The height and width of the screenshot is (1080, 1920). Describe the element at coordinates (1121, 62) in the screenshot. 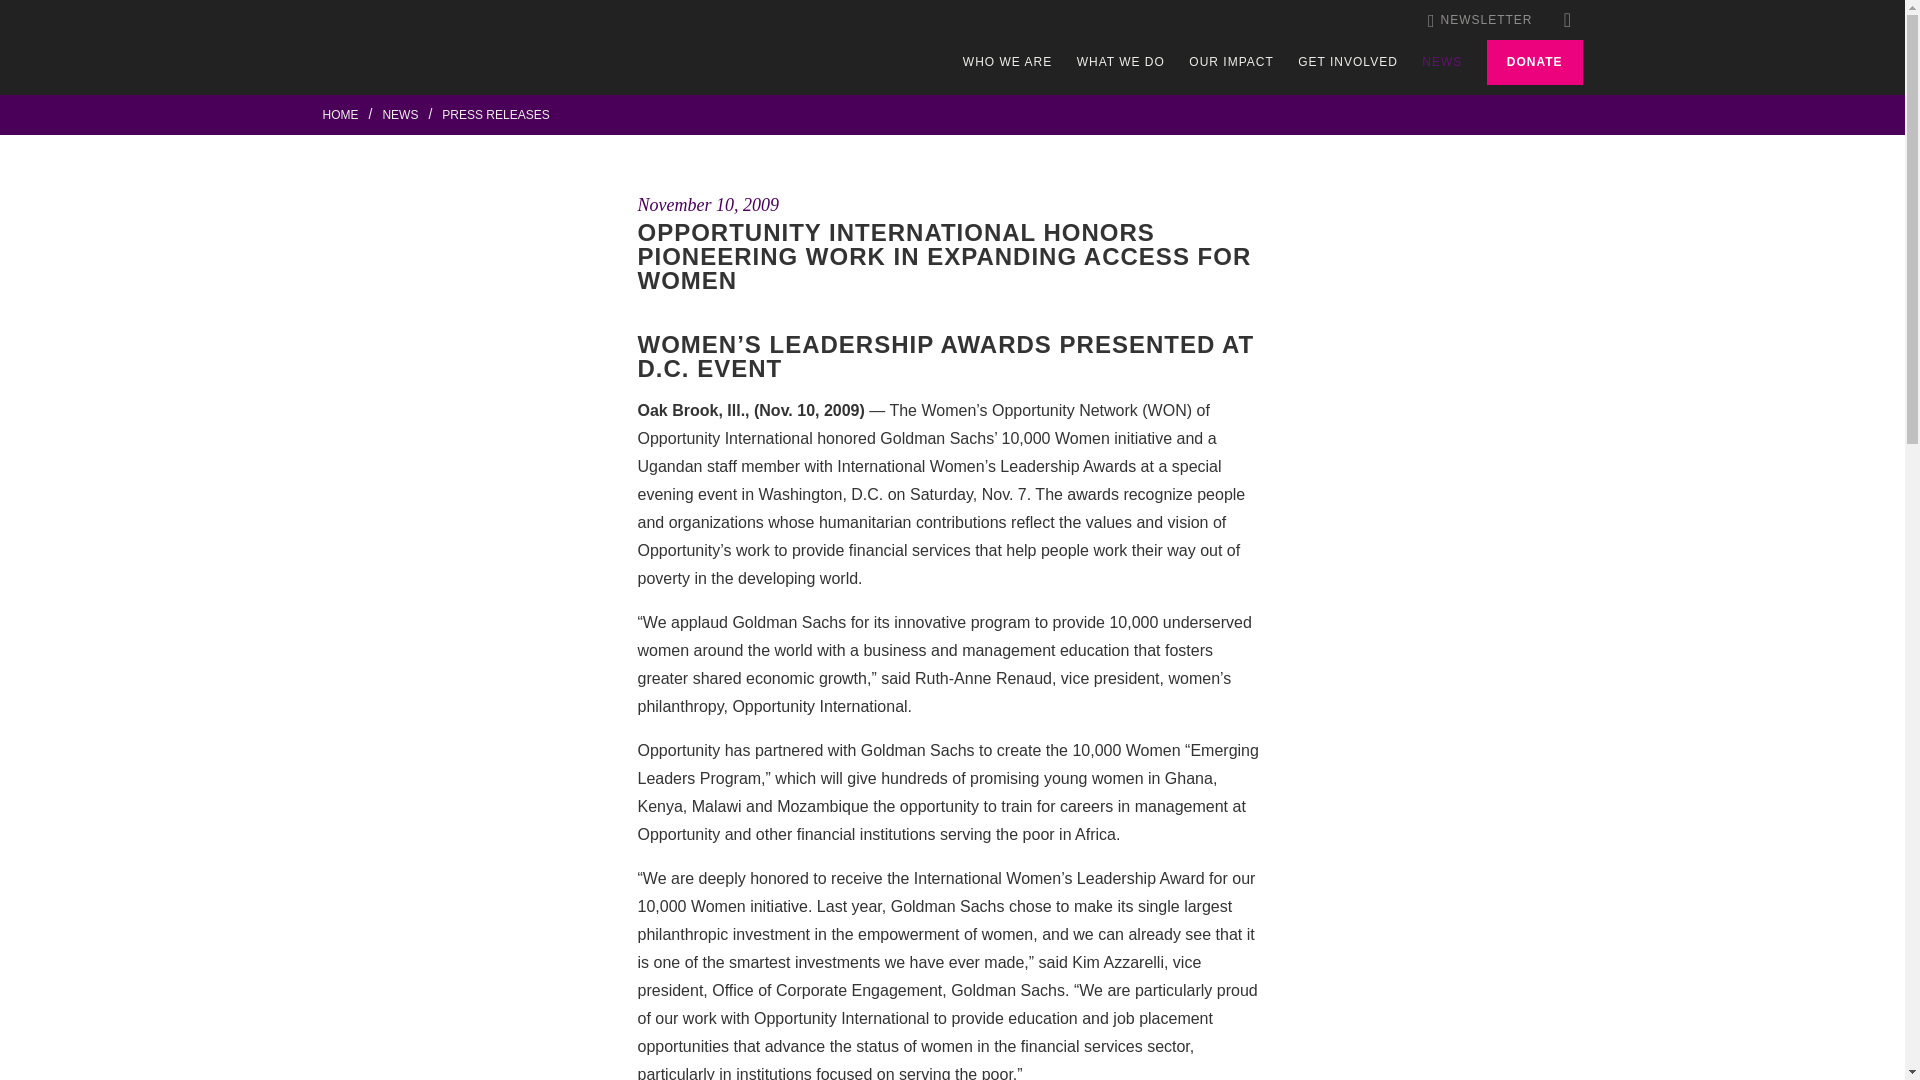

I see `WHAT WE DO` at that location.